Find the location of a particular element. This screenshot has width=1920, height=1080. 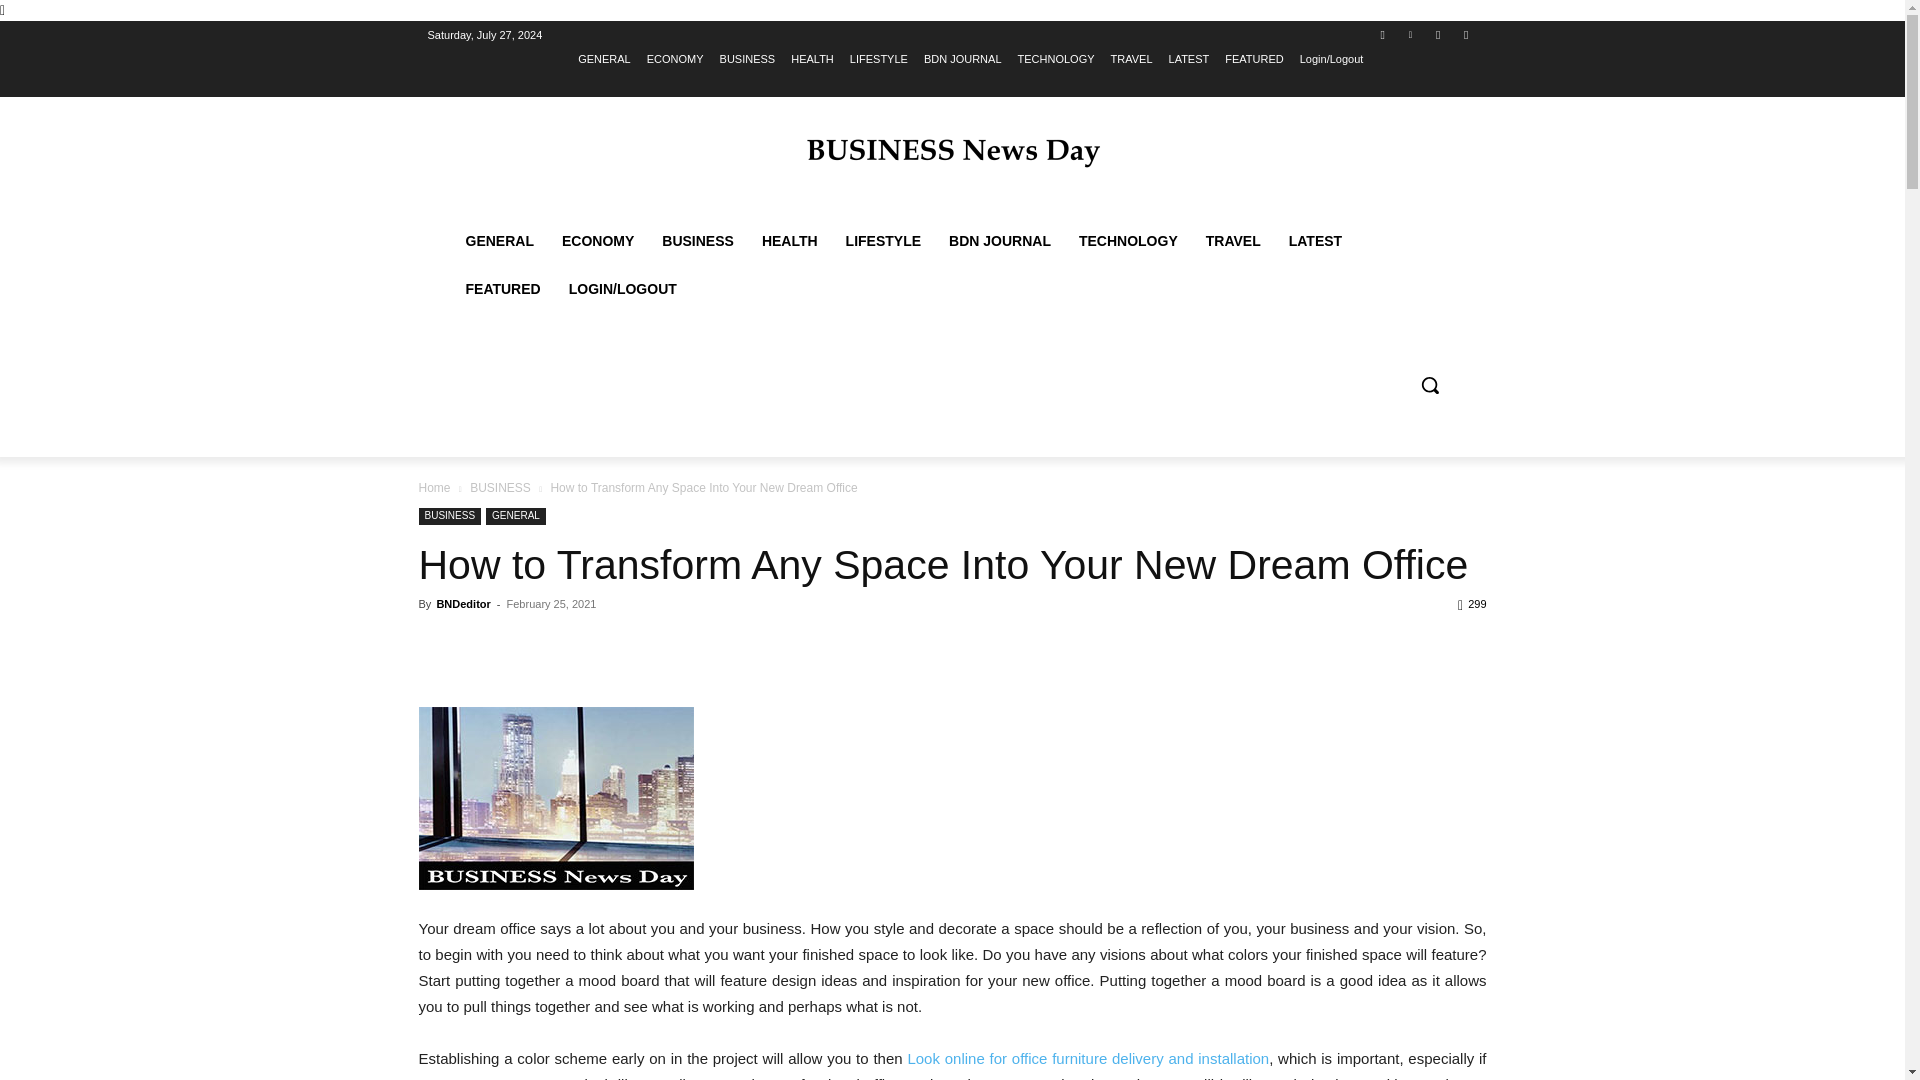

View all posts in BUSINESS is located at coordinates (500, 487).